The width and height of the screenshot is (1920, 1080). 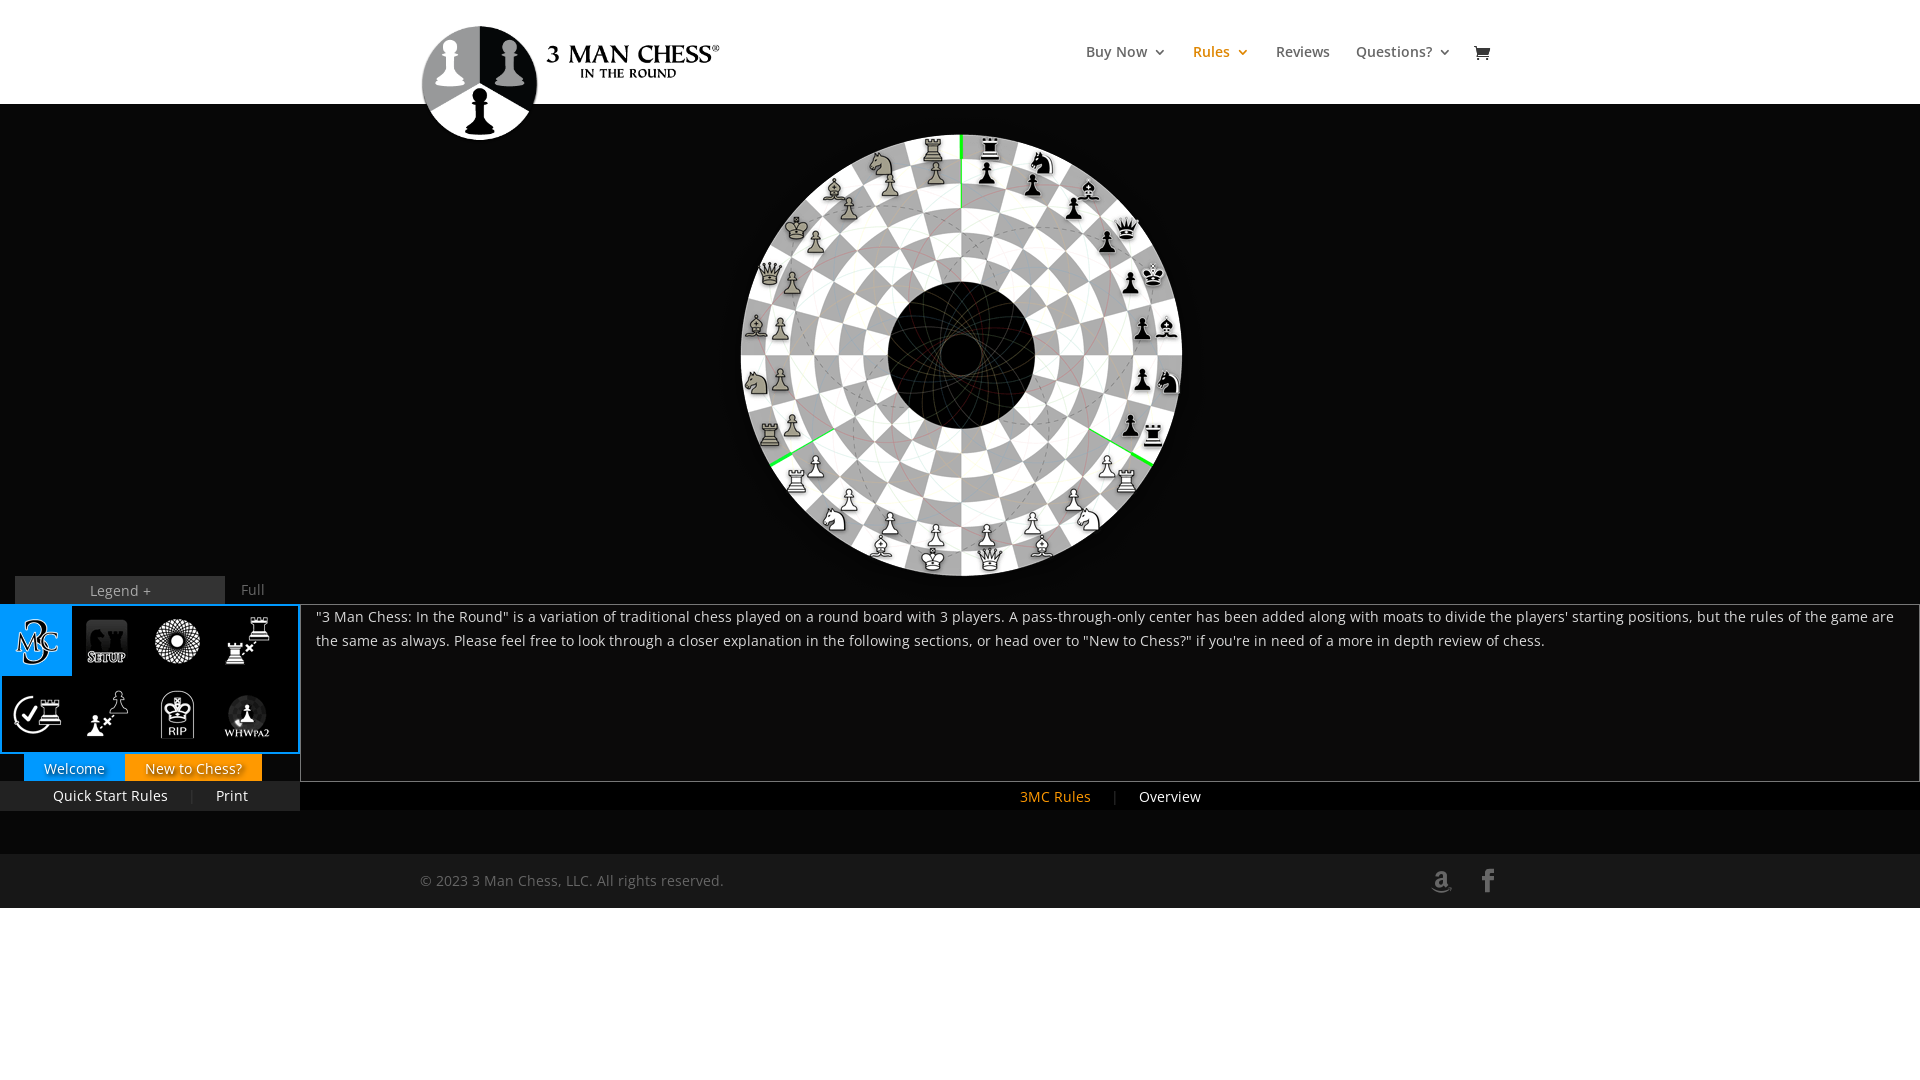 What do you see at coordinates (177, 714) in the screenshot?
I see `Checkmate` at bounding box center [177, 714].